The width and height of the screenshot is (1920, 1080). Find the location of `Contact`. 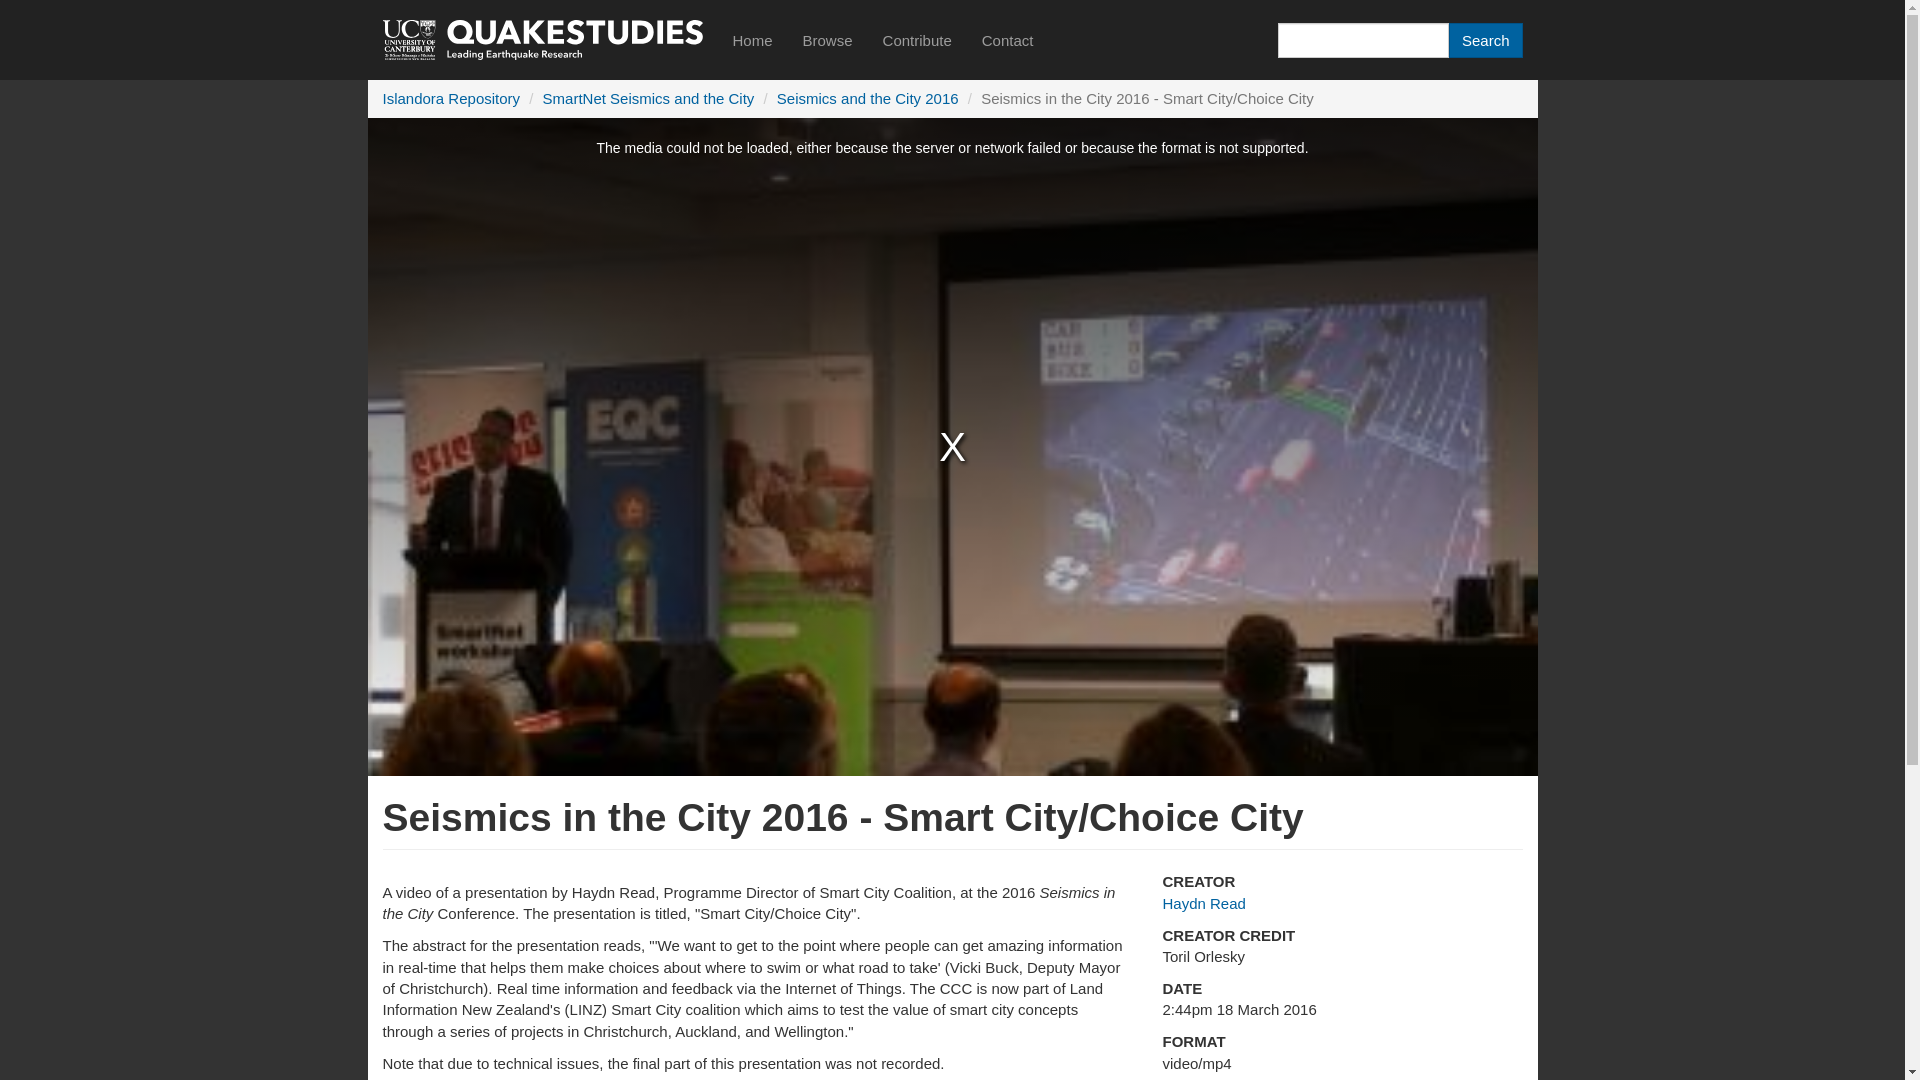

Contact is located at coordinates (1008, 40).